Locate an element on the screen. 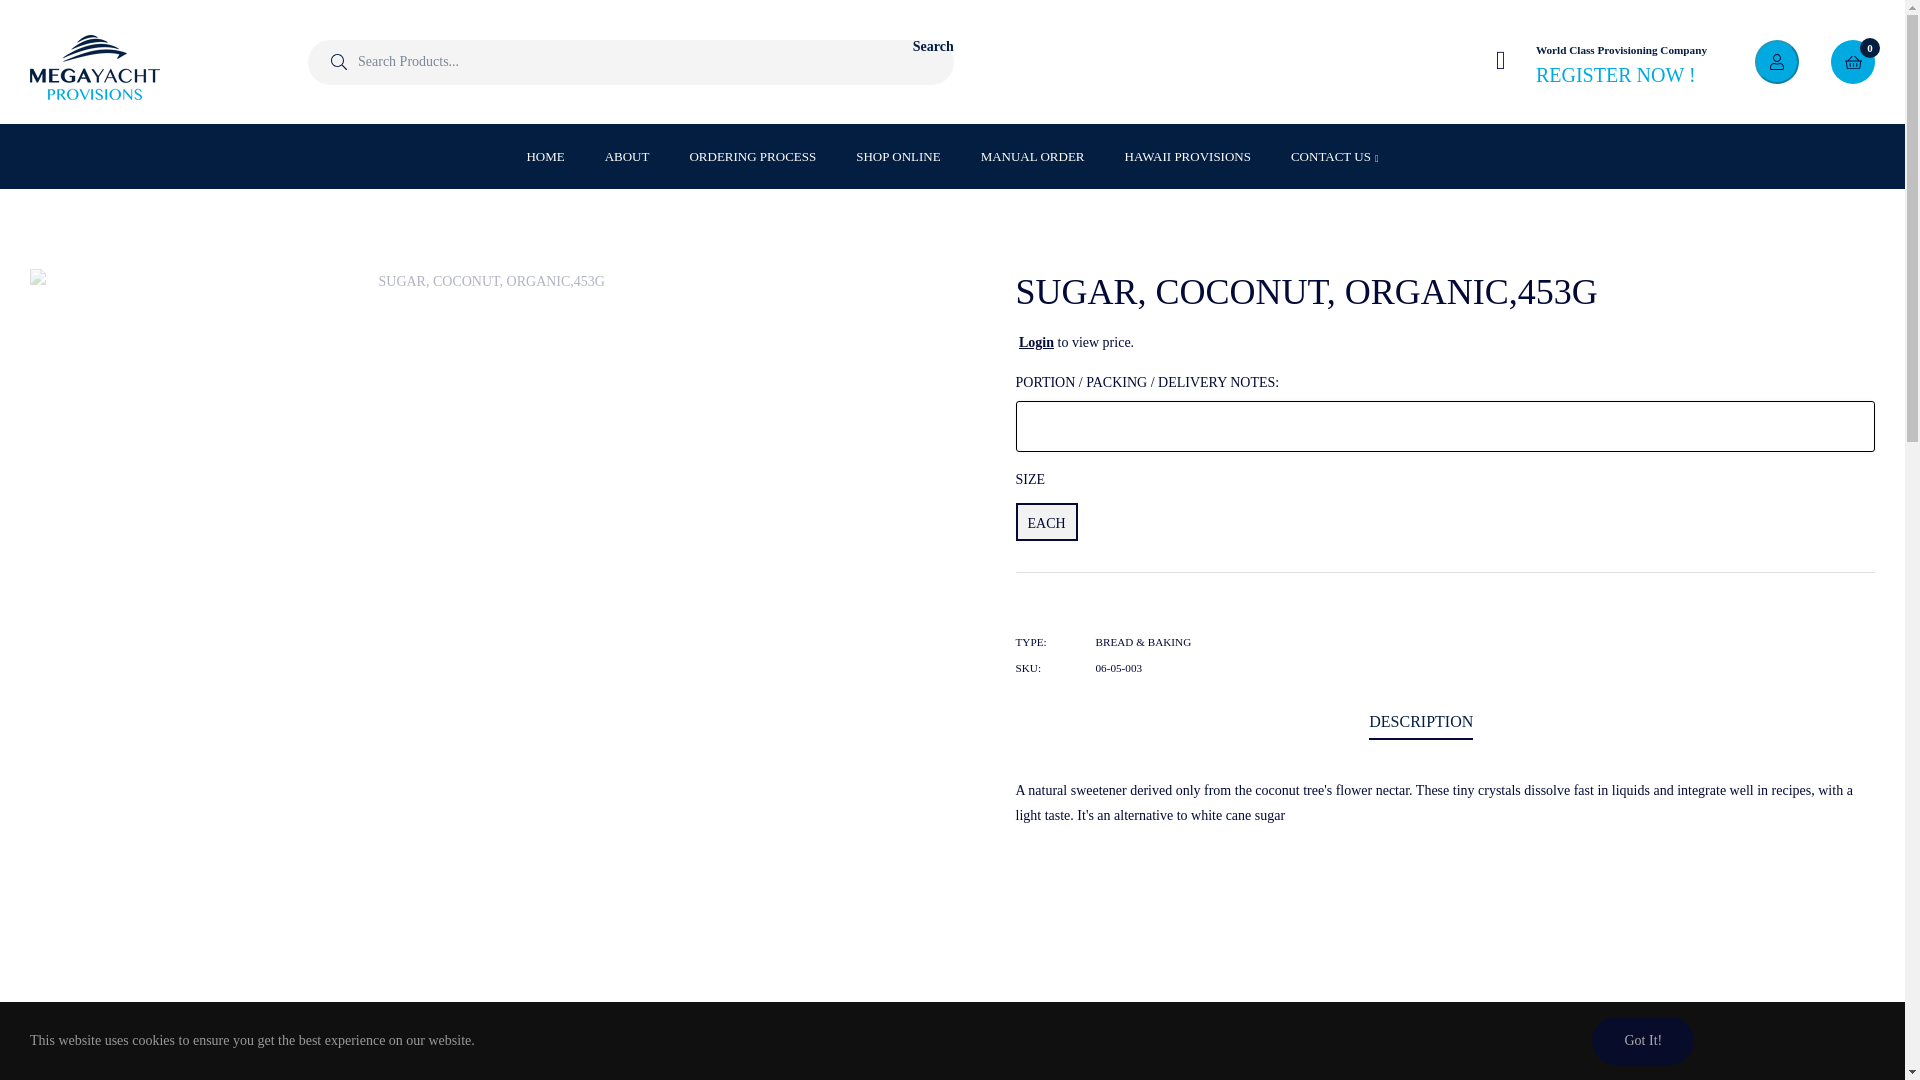 The height and width of the screenshot is (1080, 1920). ORDERING PROCESS is located at coordinates (752, 156).